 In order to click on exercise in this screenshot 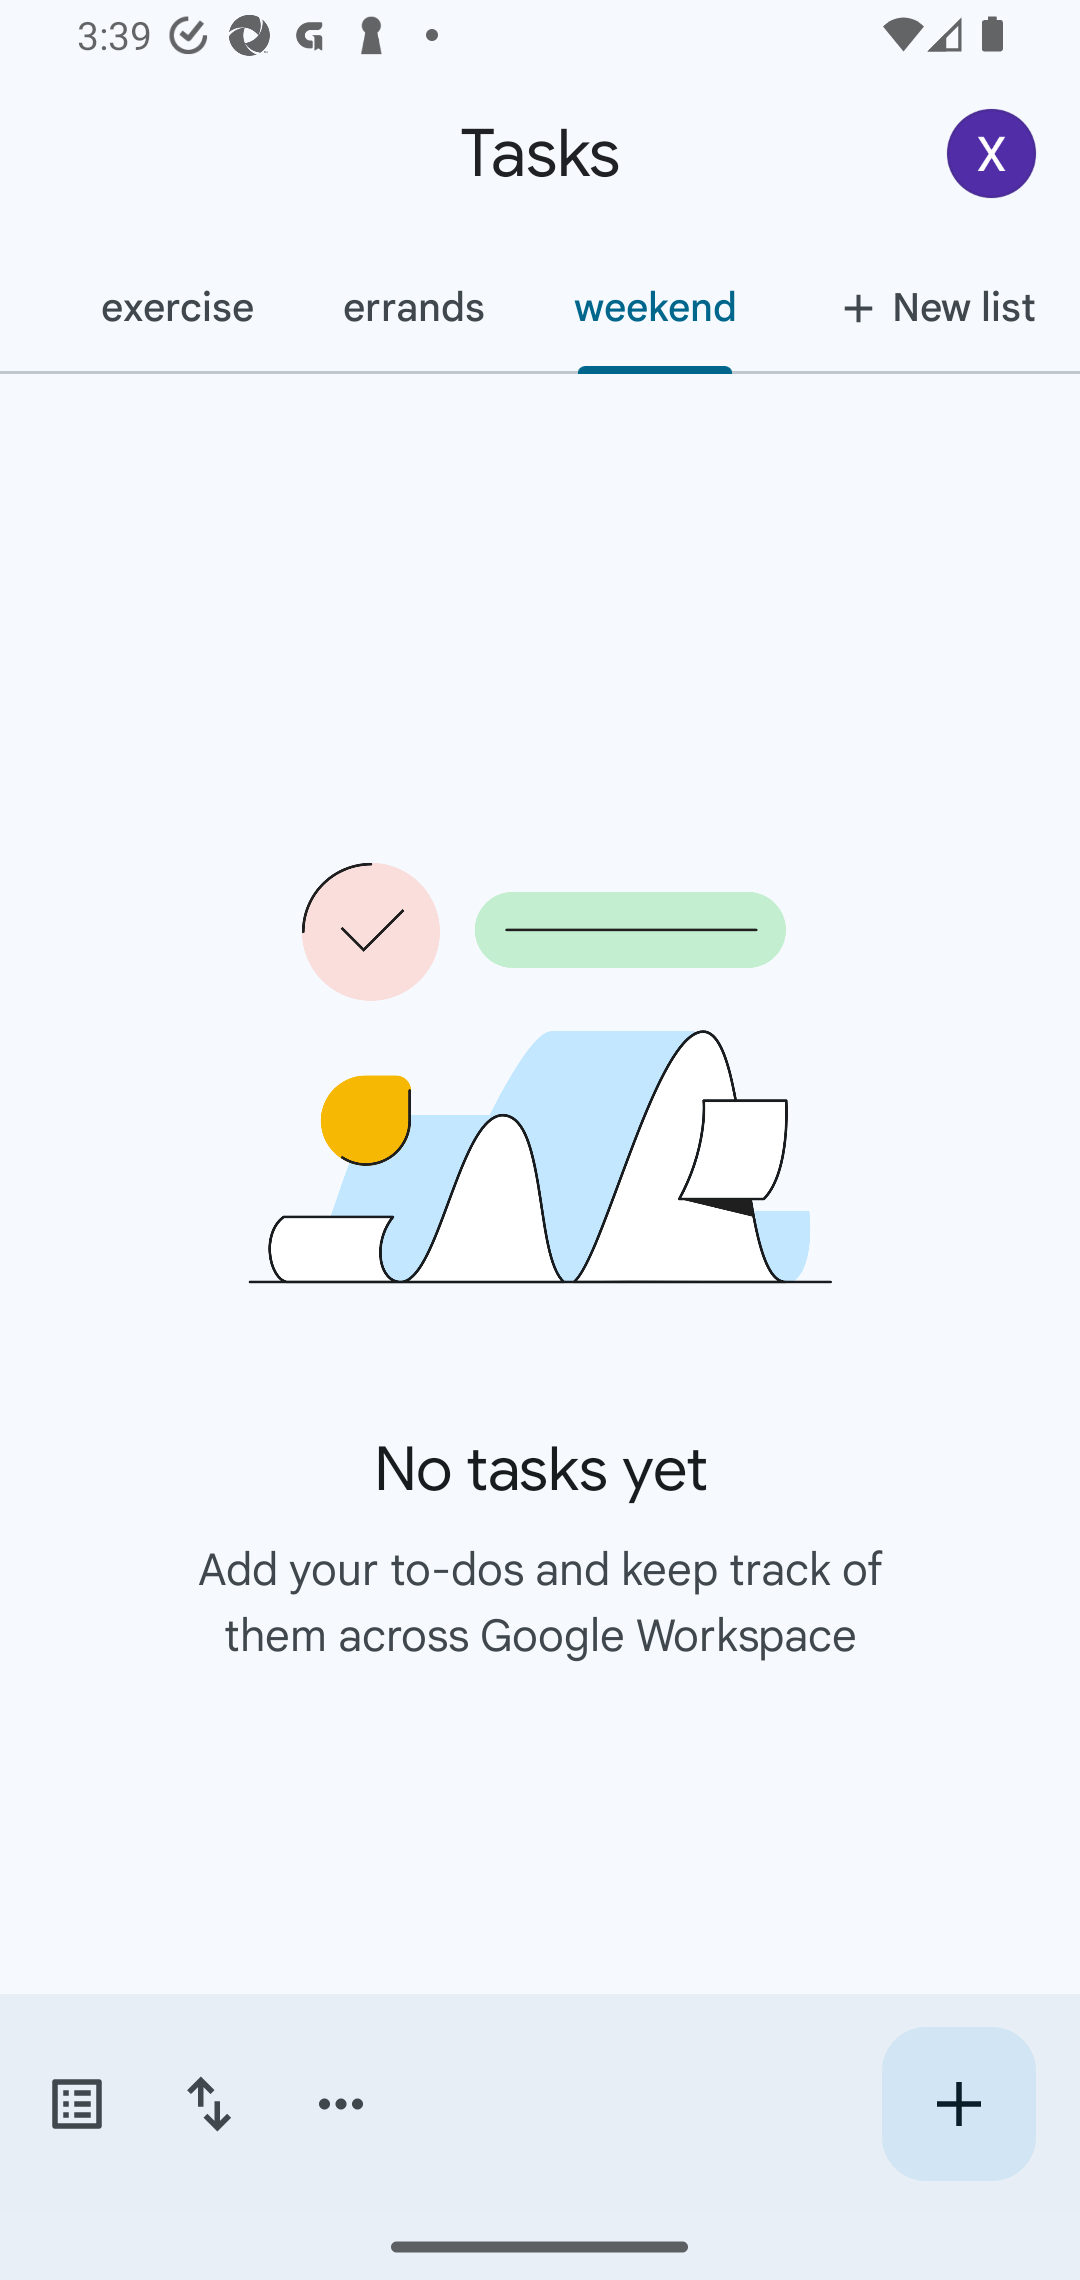, I will do `click(177, 307)`.